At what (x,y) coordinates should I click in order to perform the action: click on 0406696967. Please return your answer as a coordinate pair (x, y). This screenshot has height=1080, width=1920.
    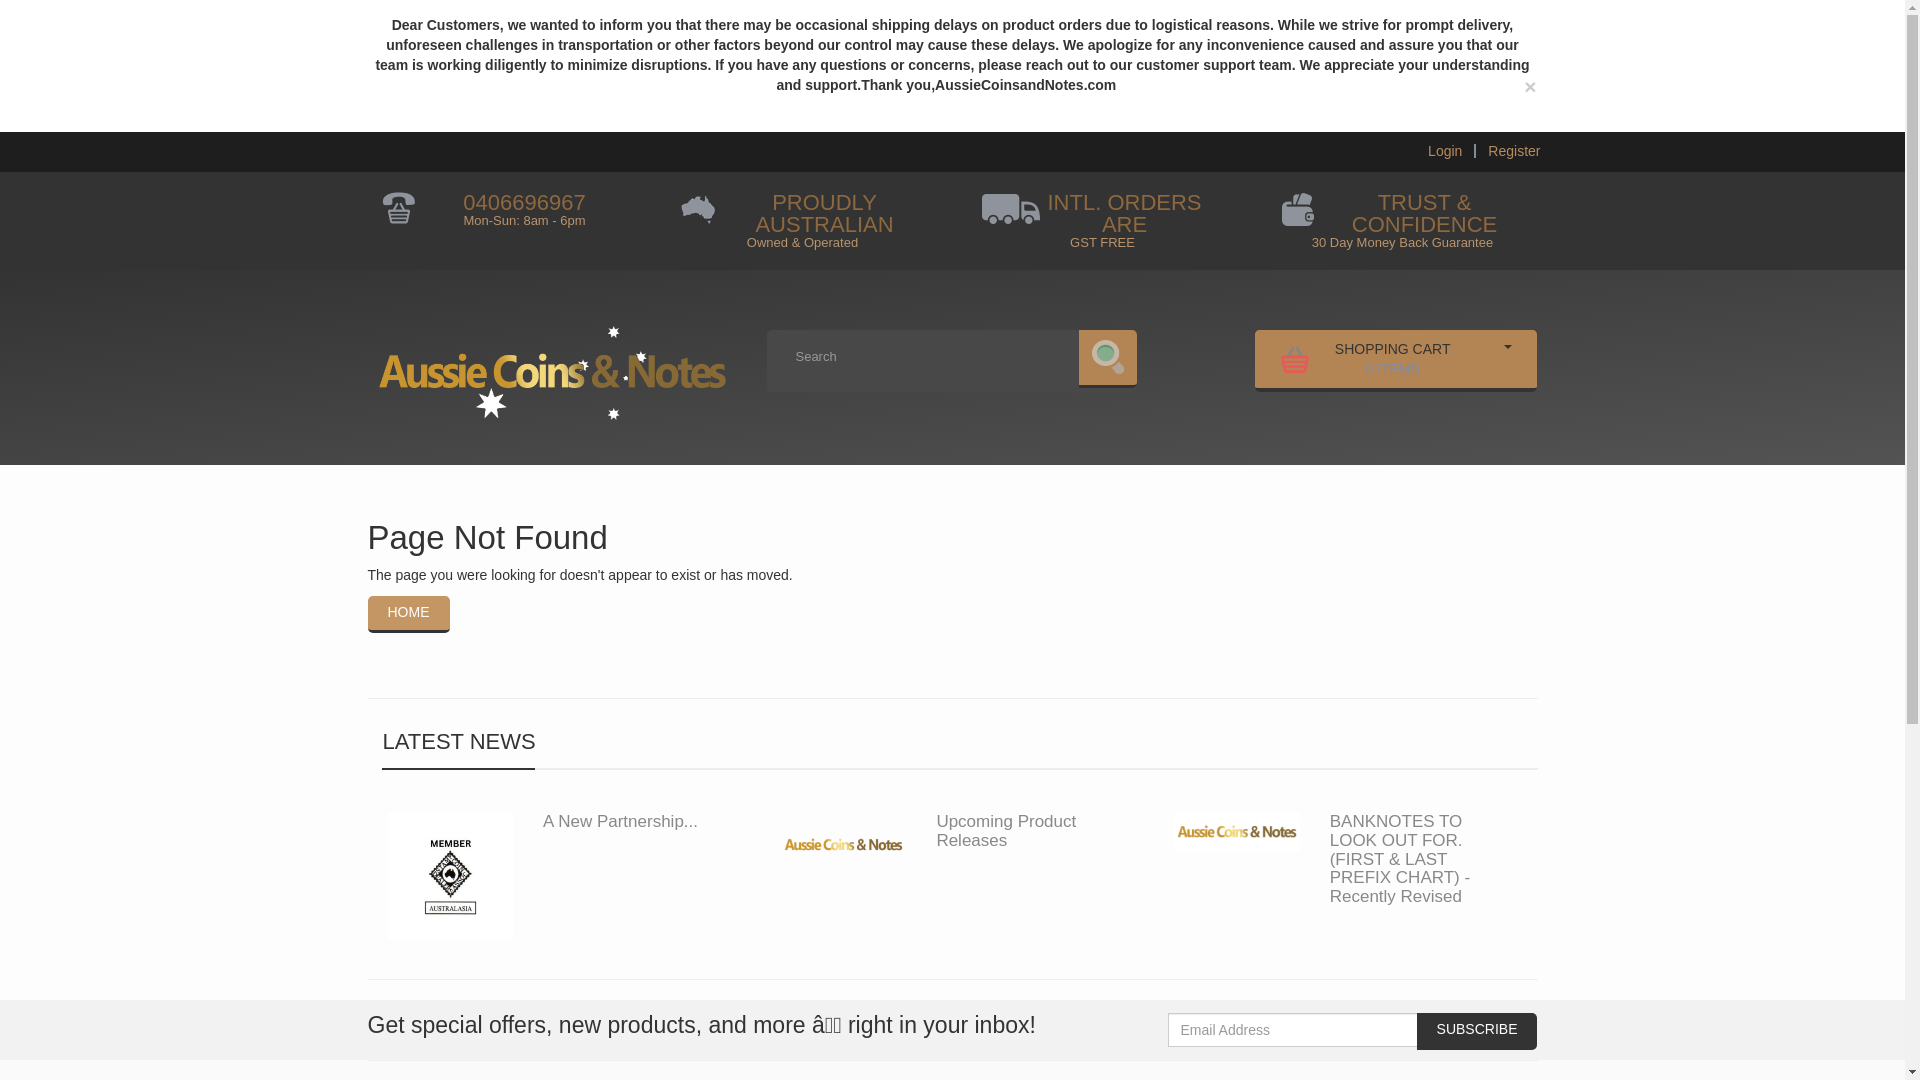
    Looking at the image, I should click on (1368, 358).